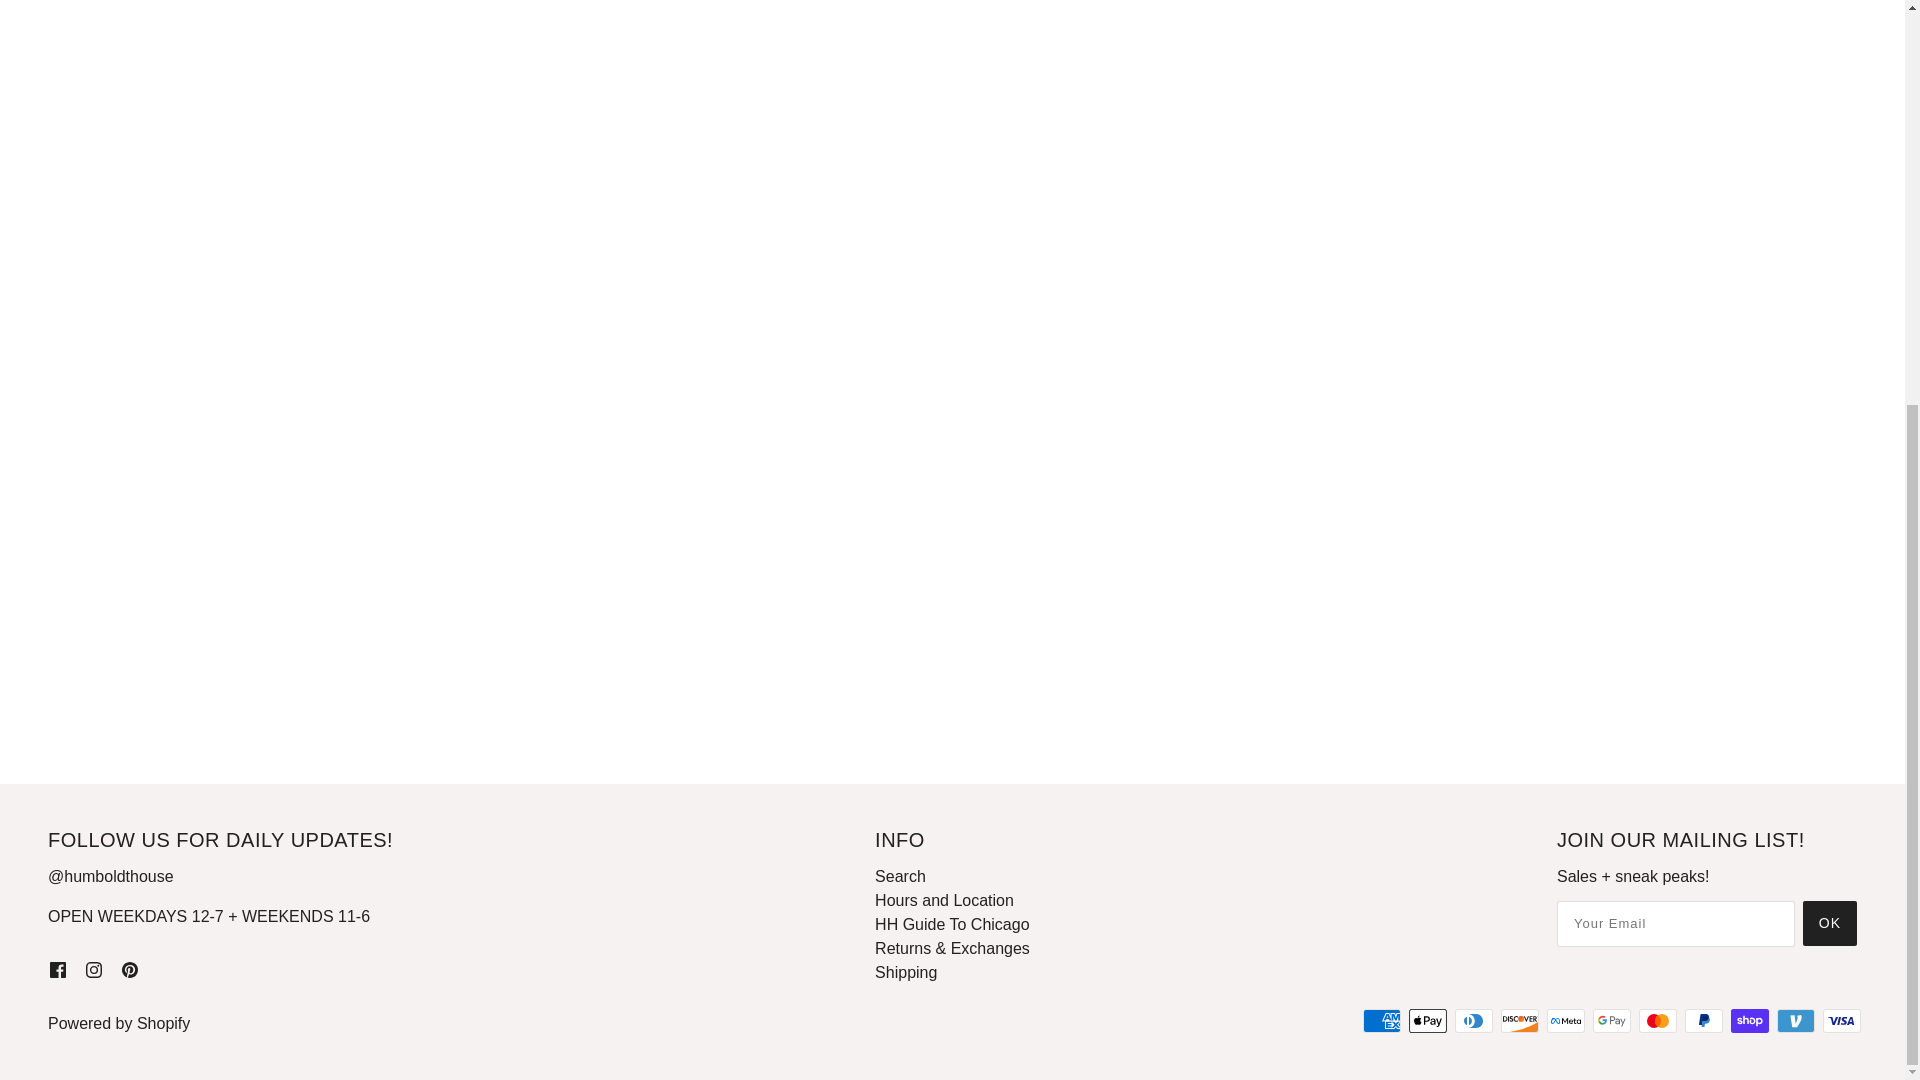  What do you see at coordinates (1382, 1020) in the screenshot?
I see `American Express` at bounding box center [1382, 1020].